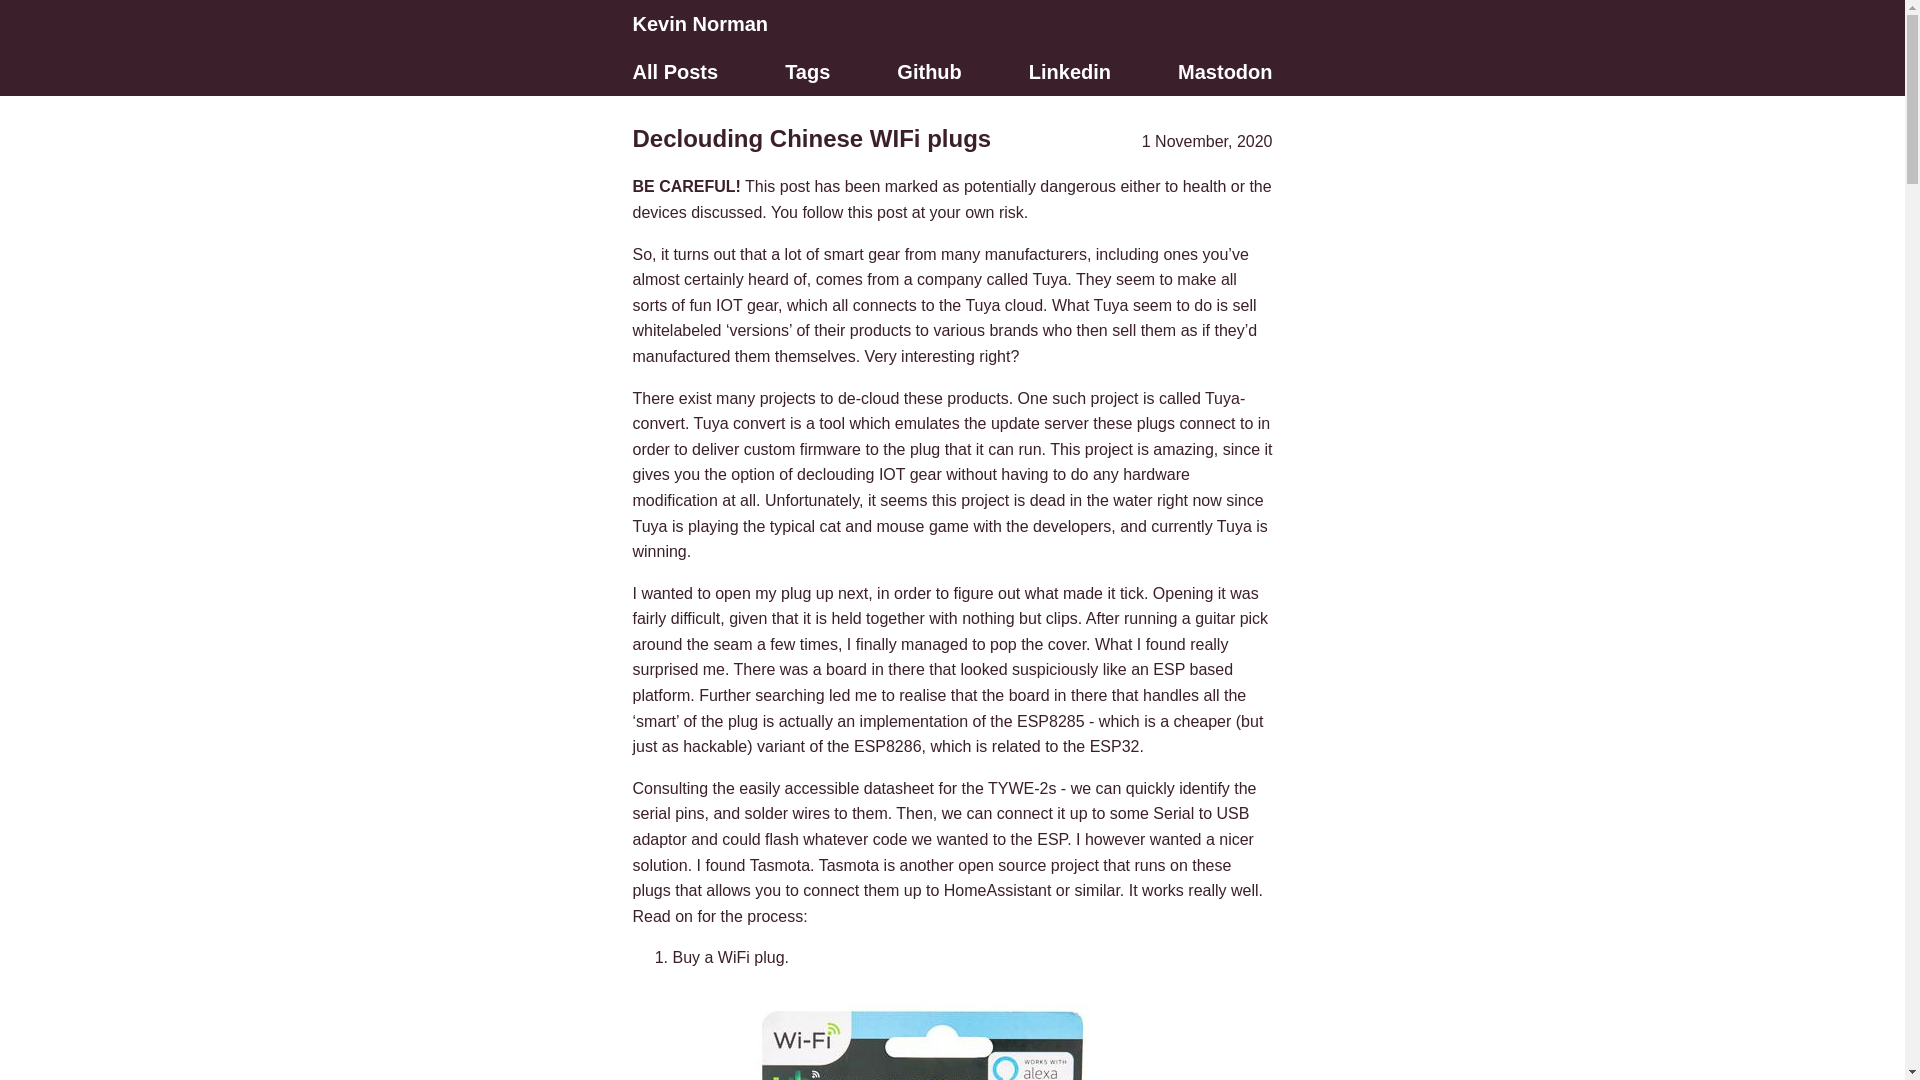 The height and width of the screenshot is (1080, 1920). What do you see at coordinates (810, 138) in the screenshot?
I see `Declouding Chinese WIFi plugs` at bounding box center [810, 138].